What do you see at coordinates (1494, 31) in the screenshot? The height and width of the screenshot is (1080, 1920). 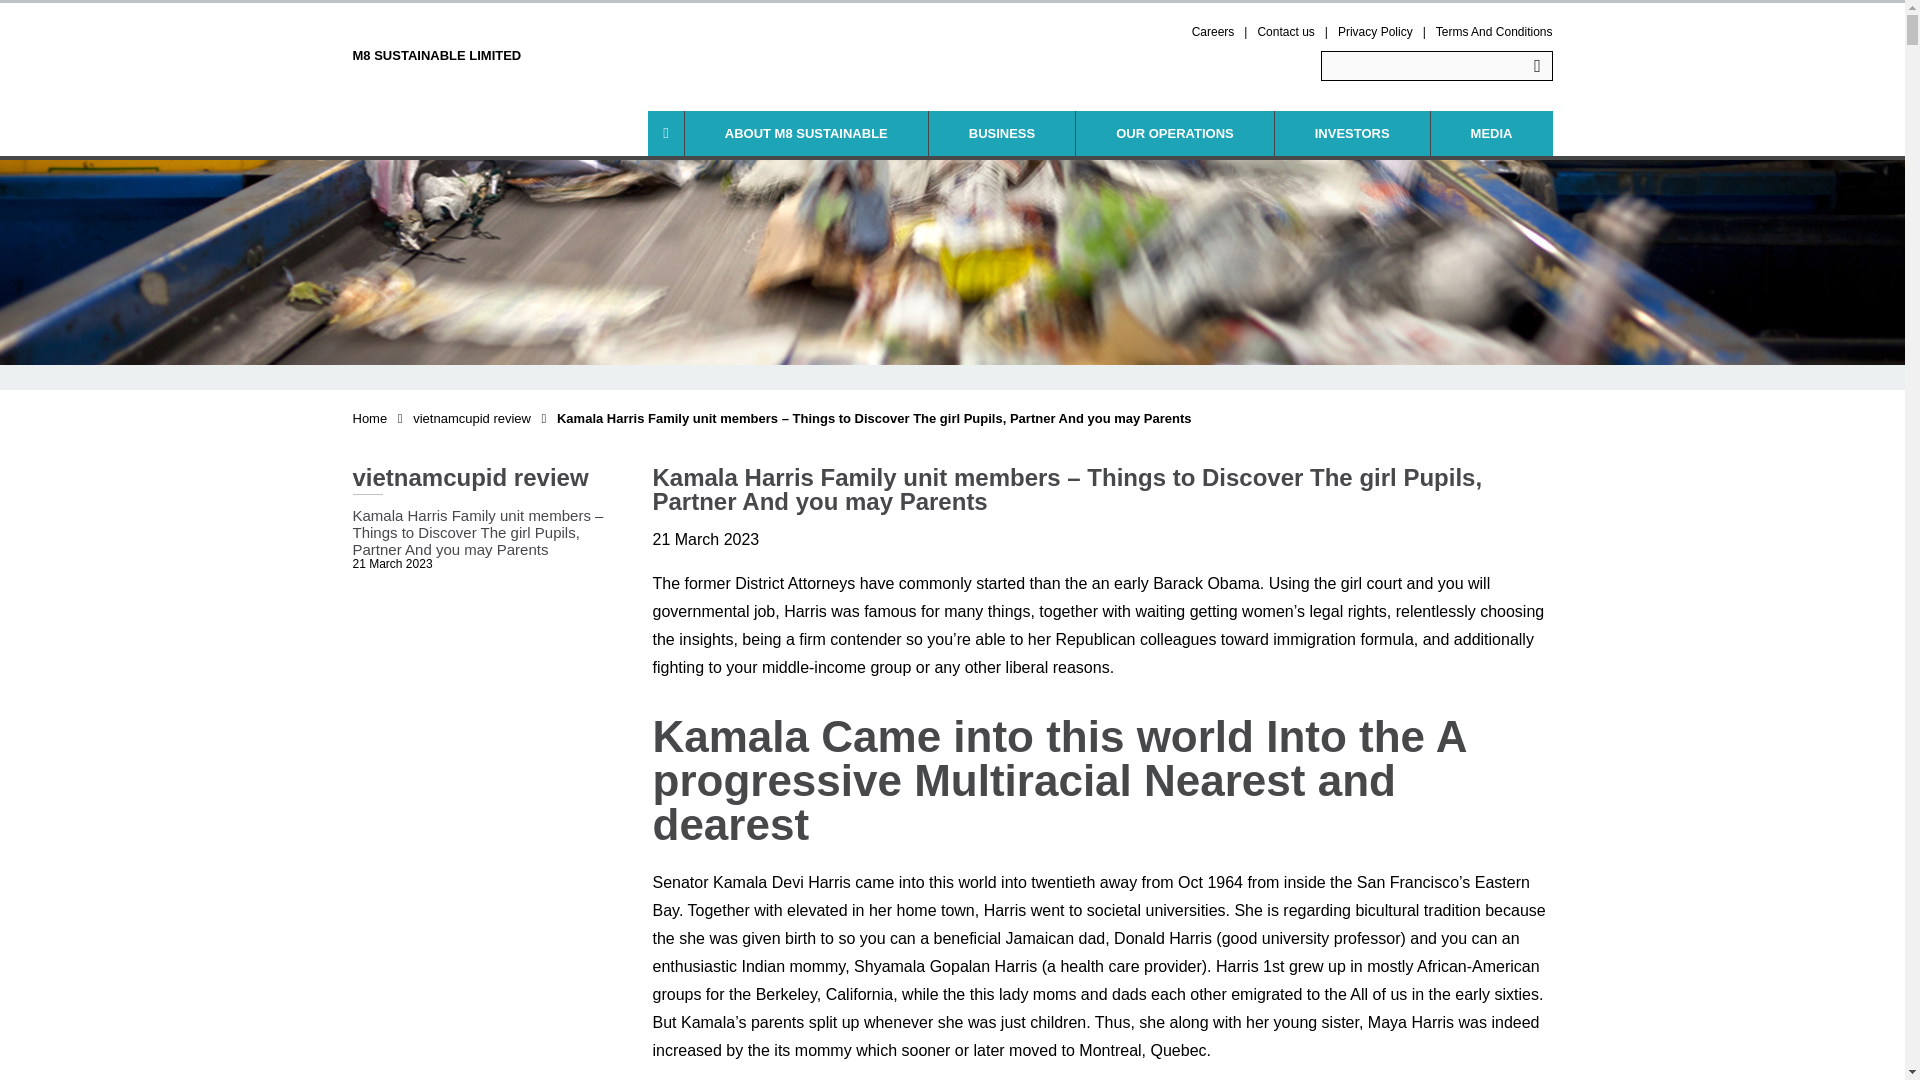 I see `Terms And Conditions` at bounding box center [1494, 31].